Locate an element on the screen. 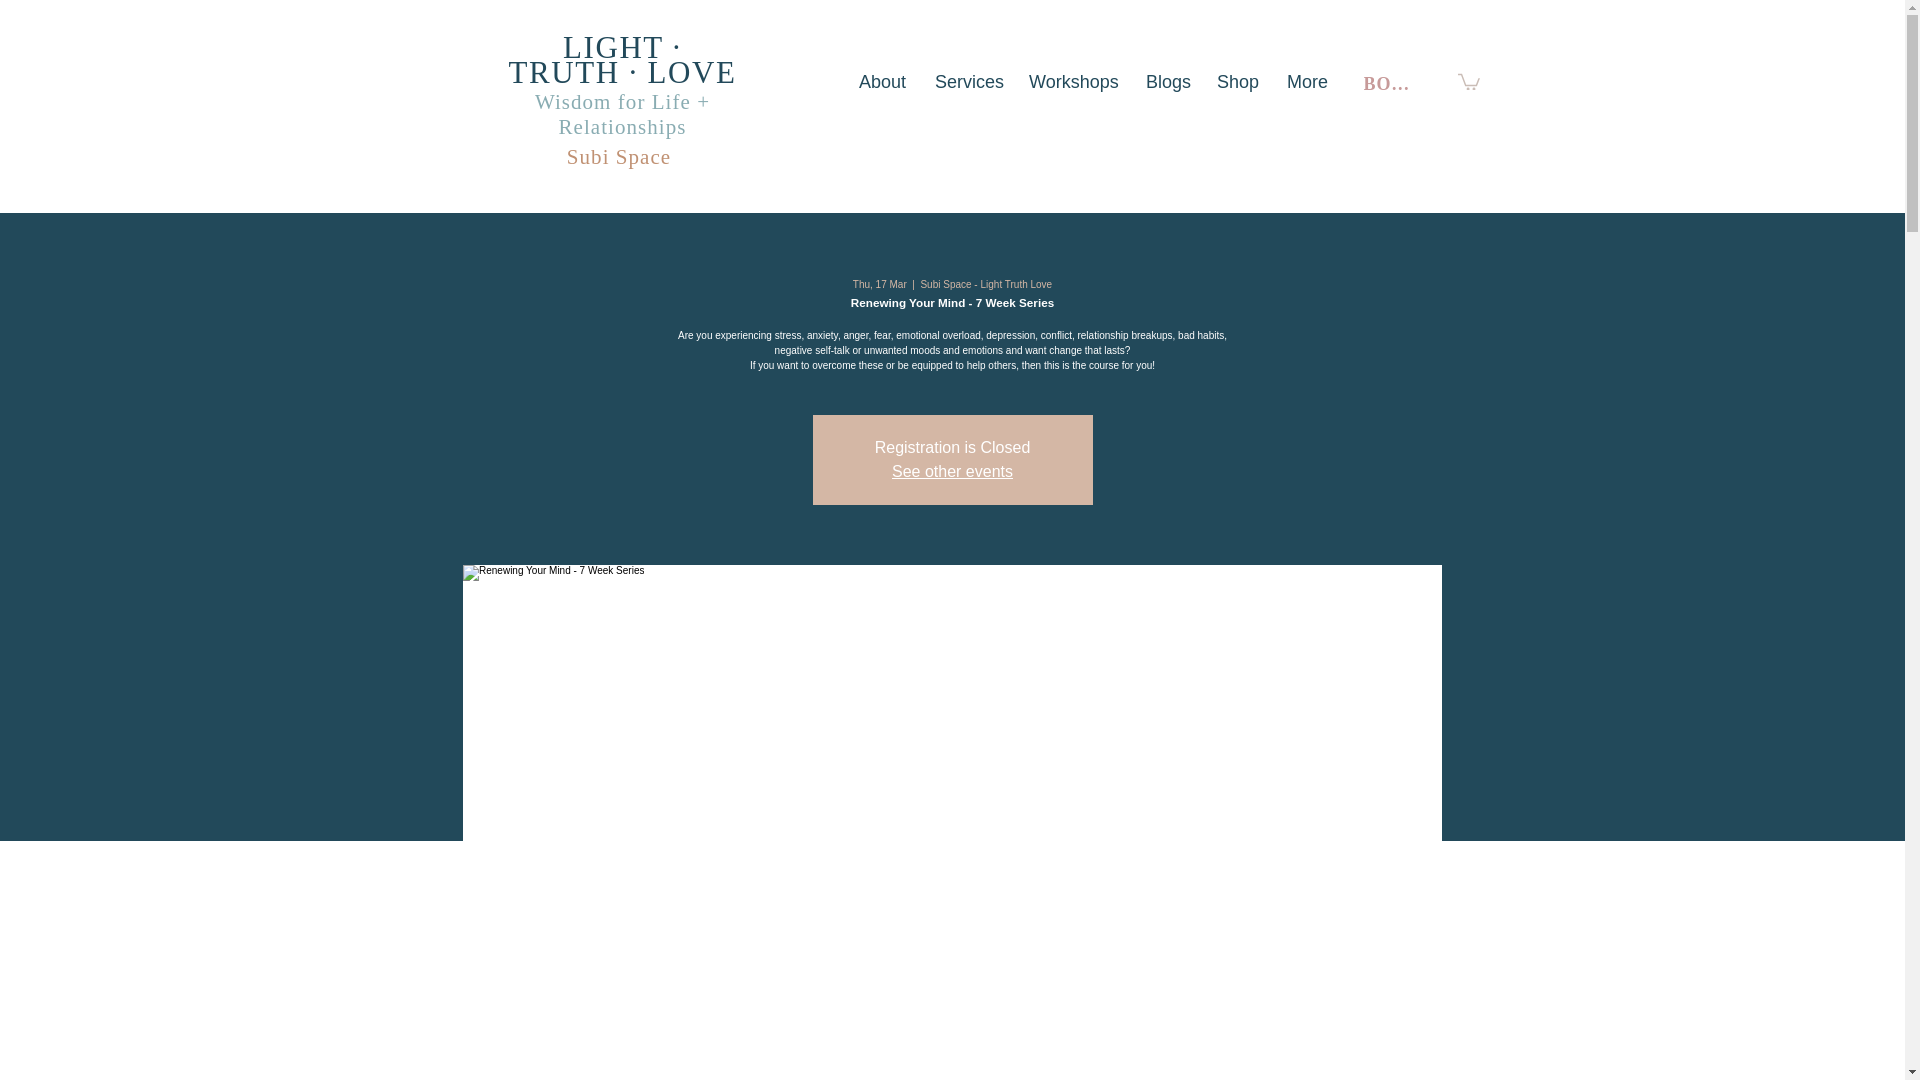 This screenshot has width=1920, height=1080. Subi Space is located at coordinates (618, 156).